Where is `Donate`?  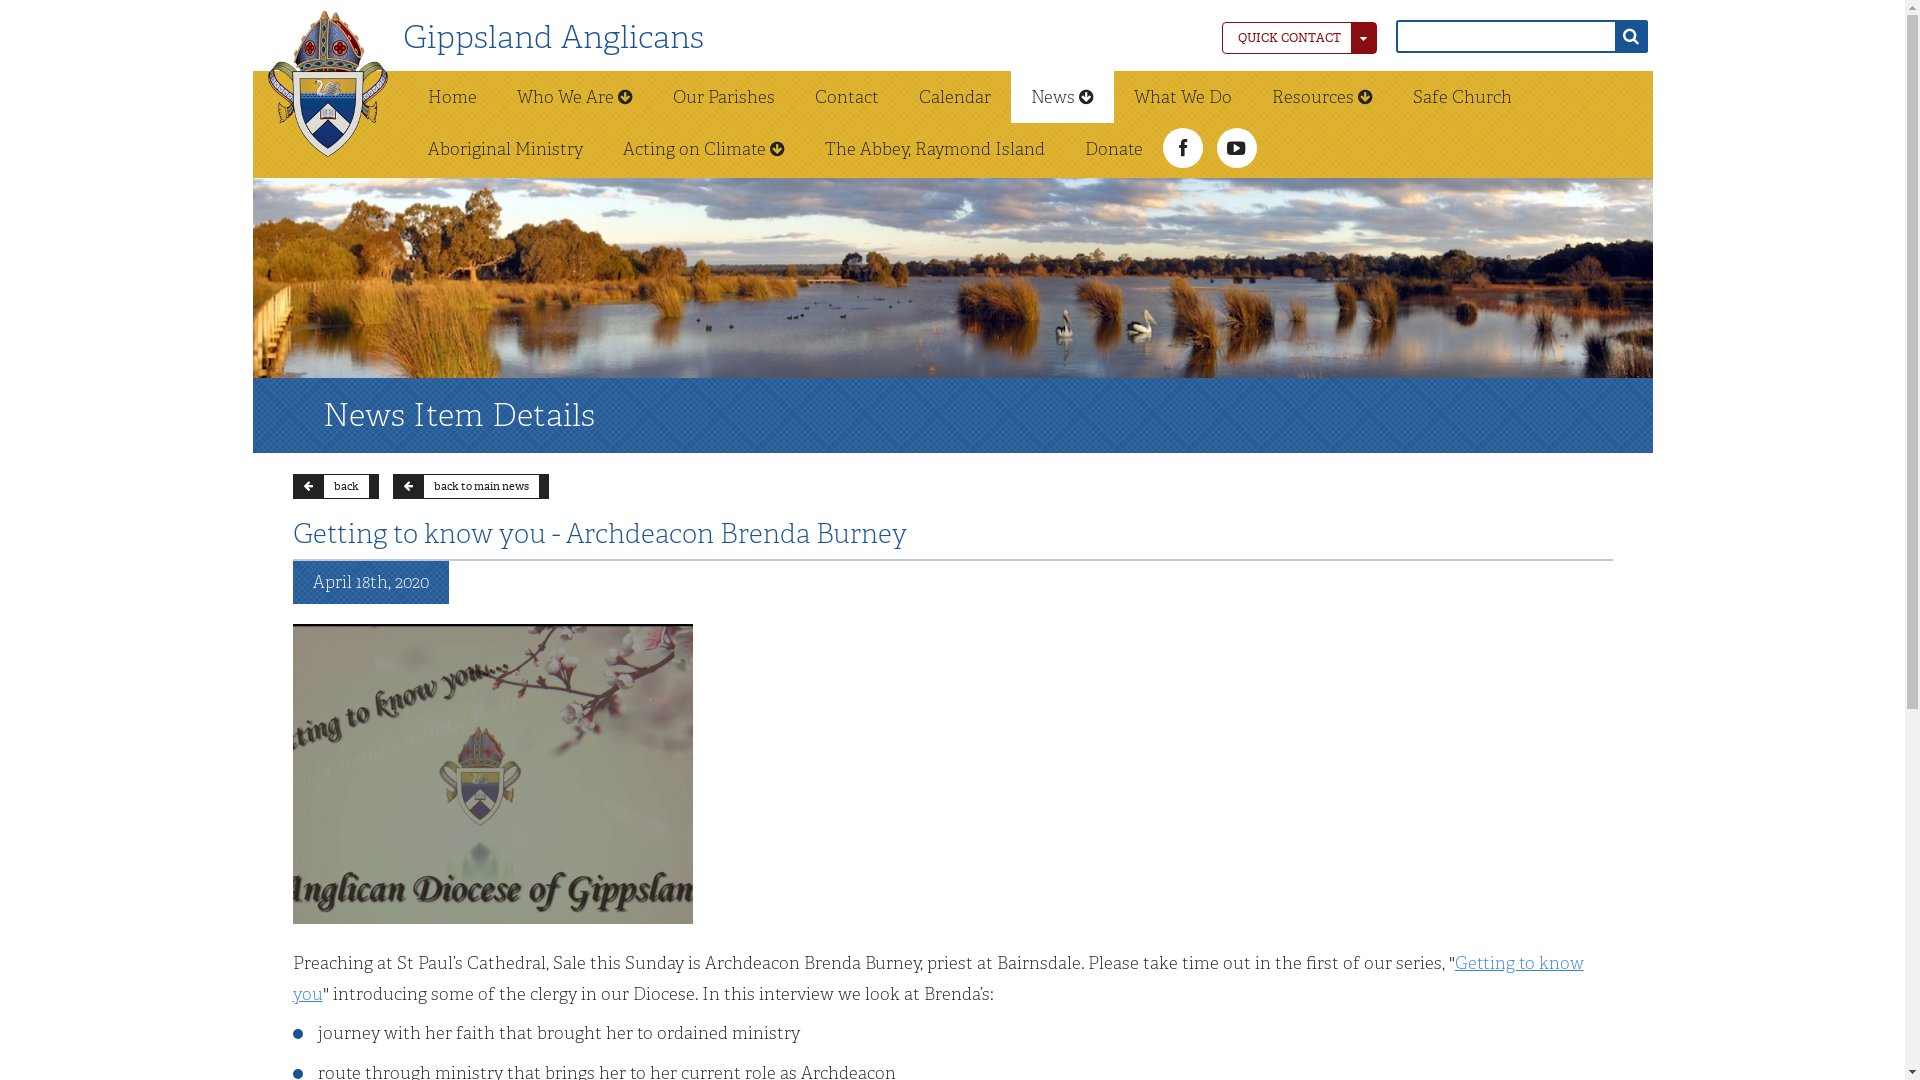
Donate is located at coordinates (1113, 149).